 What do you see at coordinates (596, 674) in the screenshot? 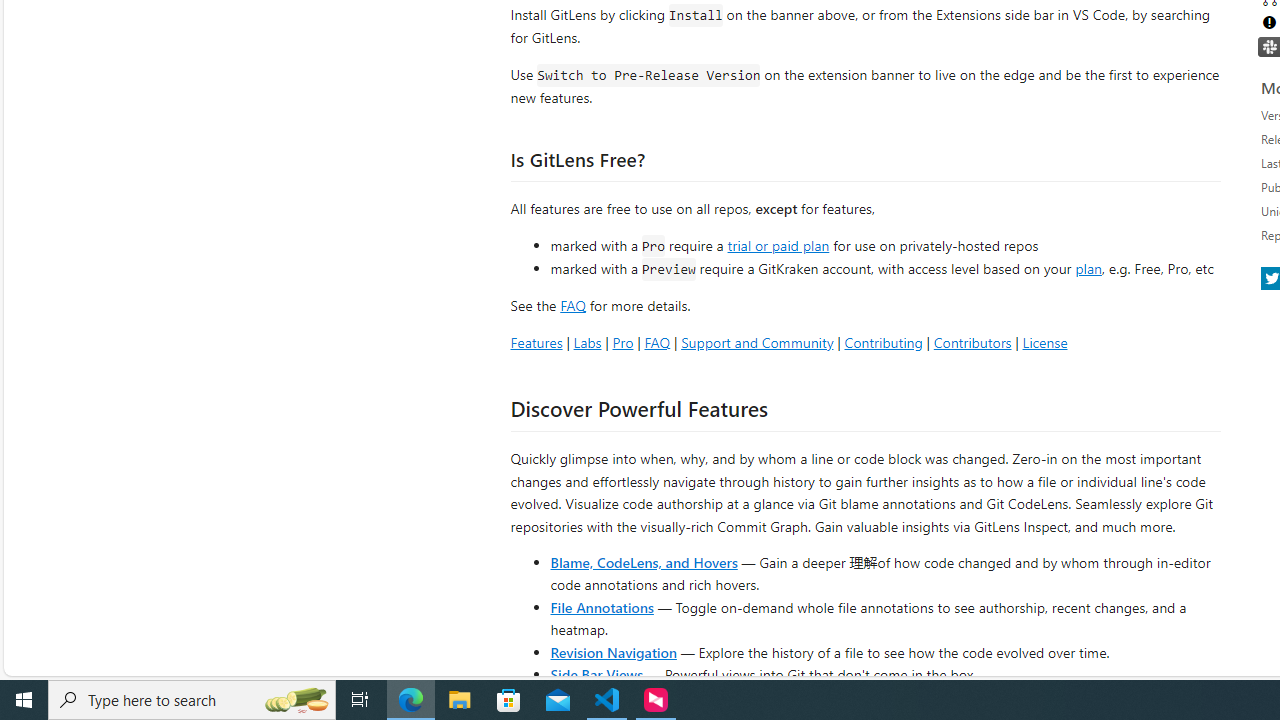
I see `Side Bar Views` at bounding box center [596, 674].